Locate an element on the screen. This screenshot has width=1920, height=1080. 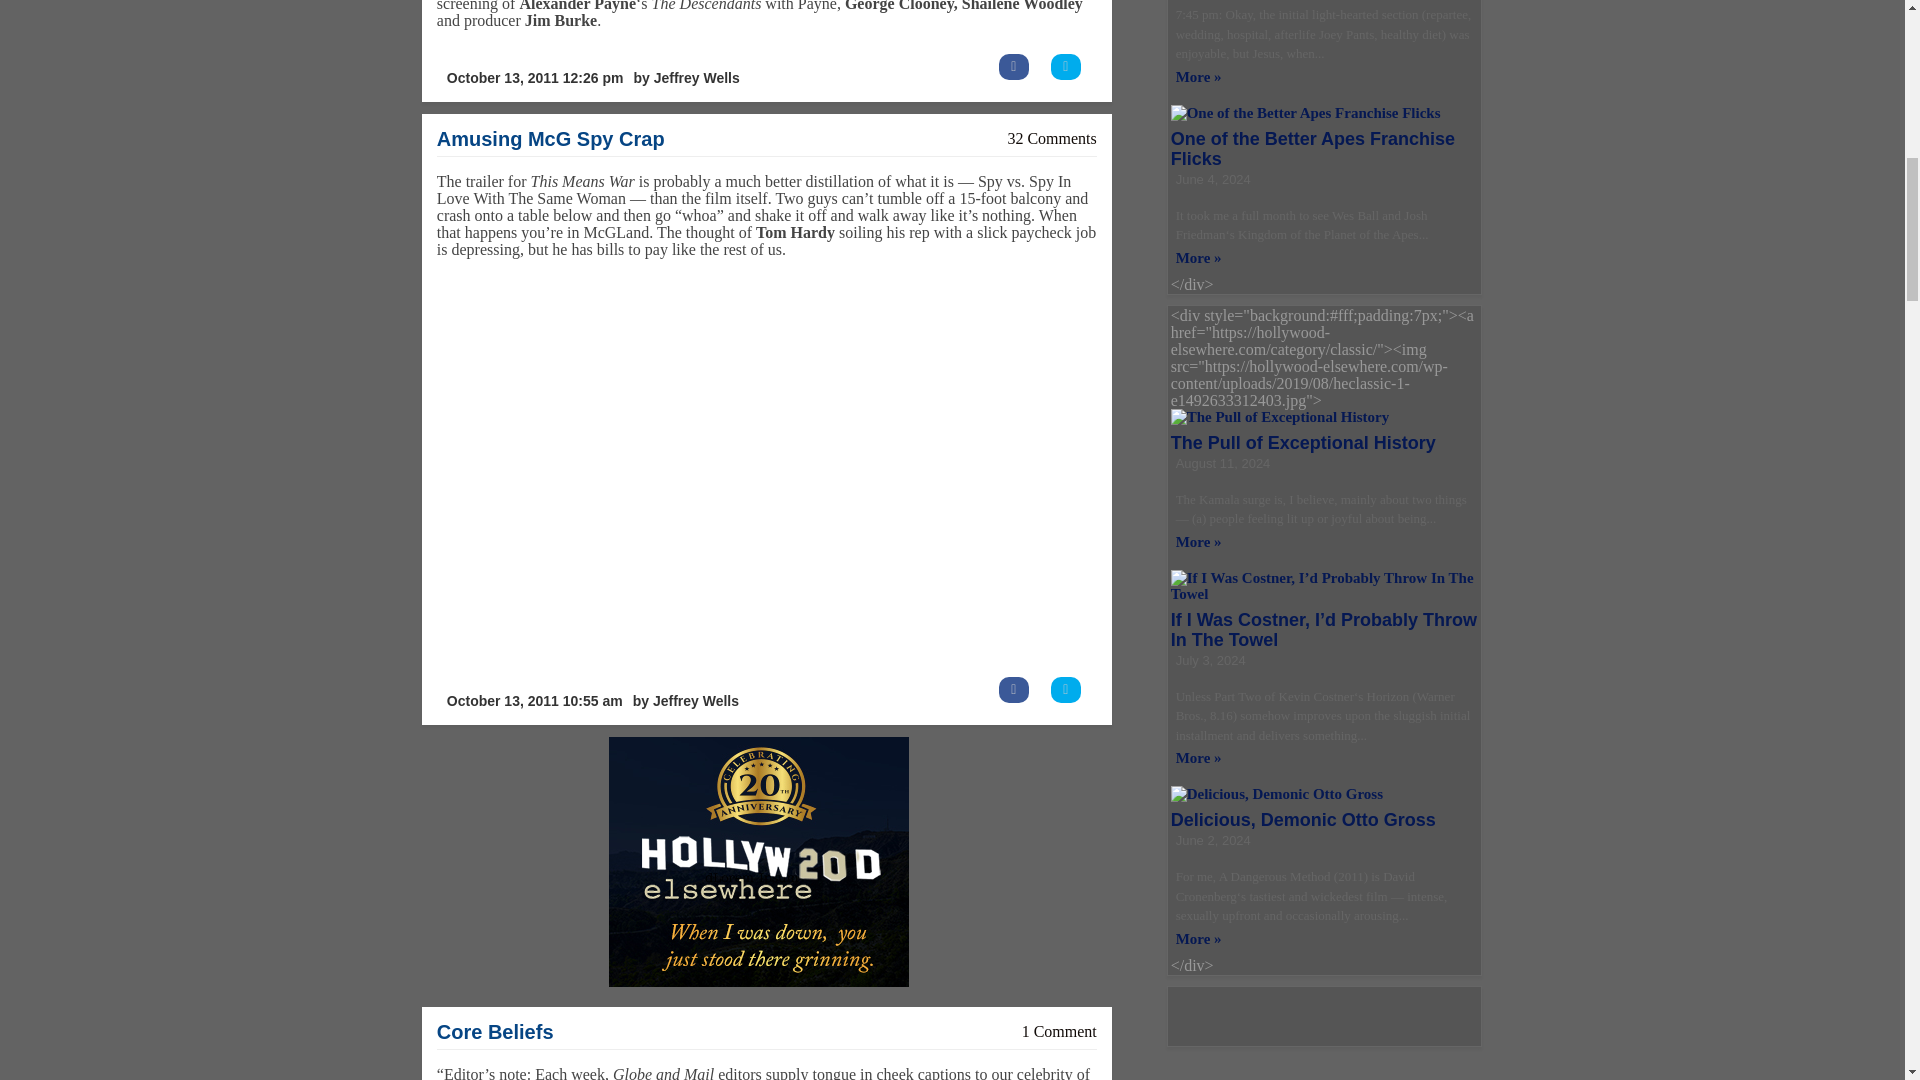
Permanent Link to Core Beliefs is located at coordinates (496, 1032).